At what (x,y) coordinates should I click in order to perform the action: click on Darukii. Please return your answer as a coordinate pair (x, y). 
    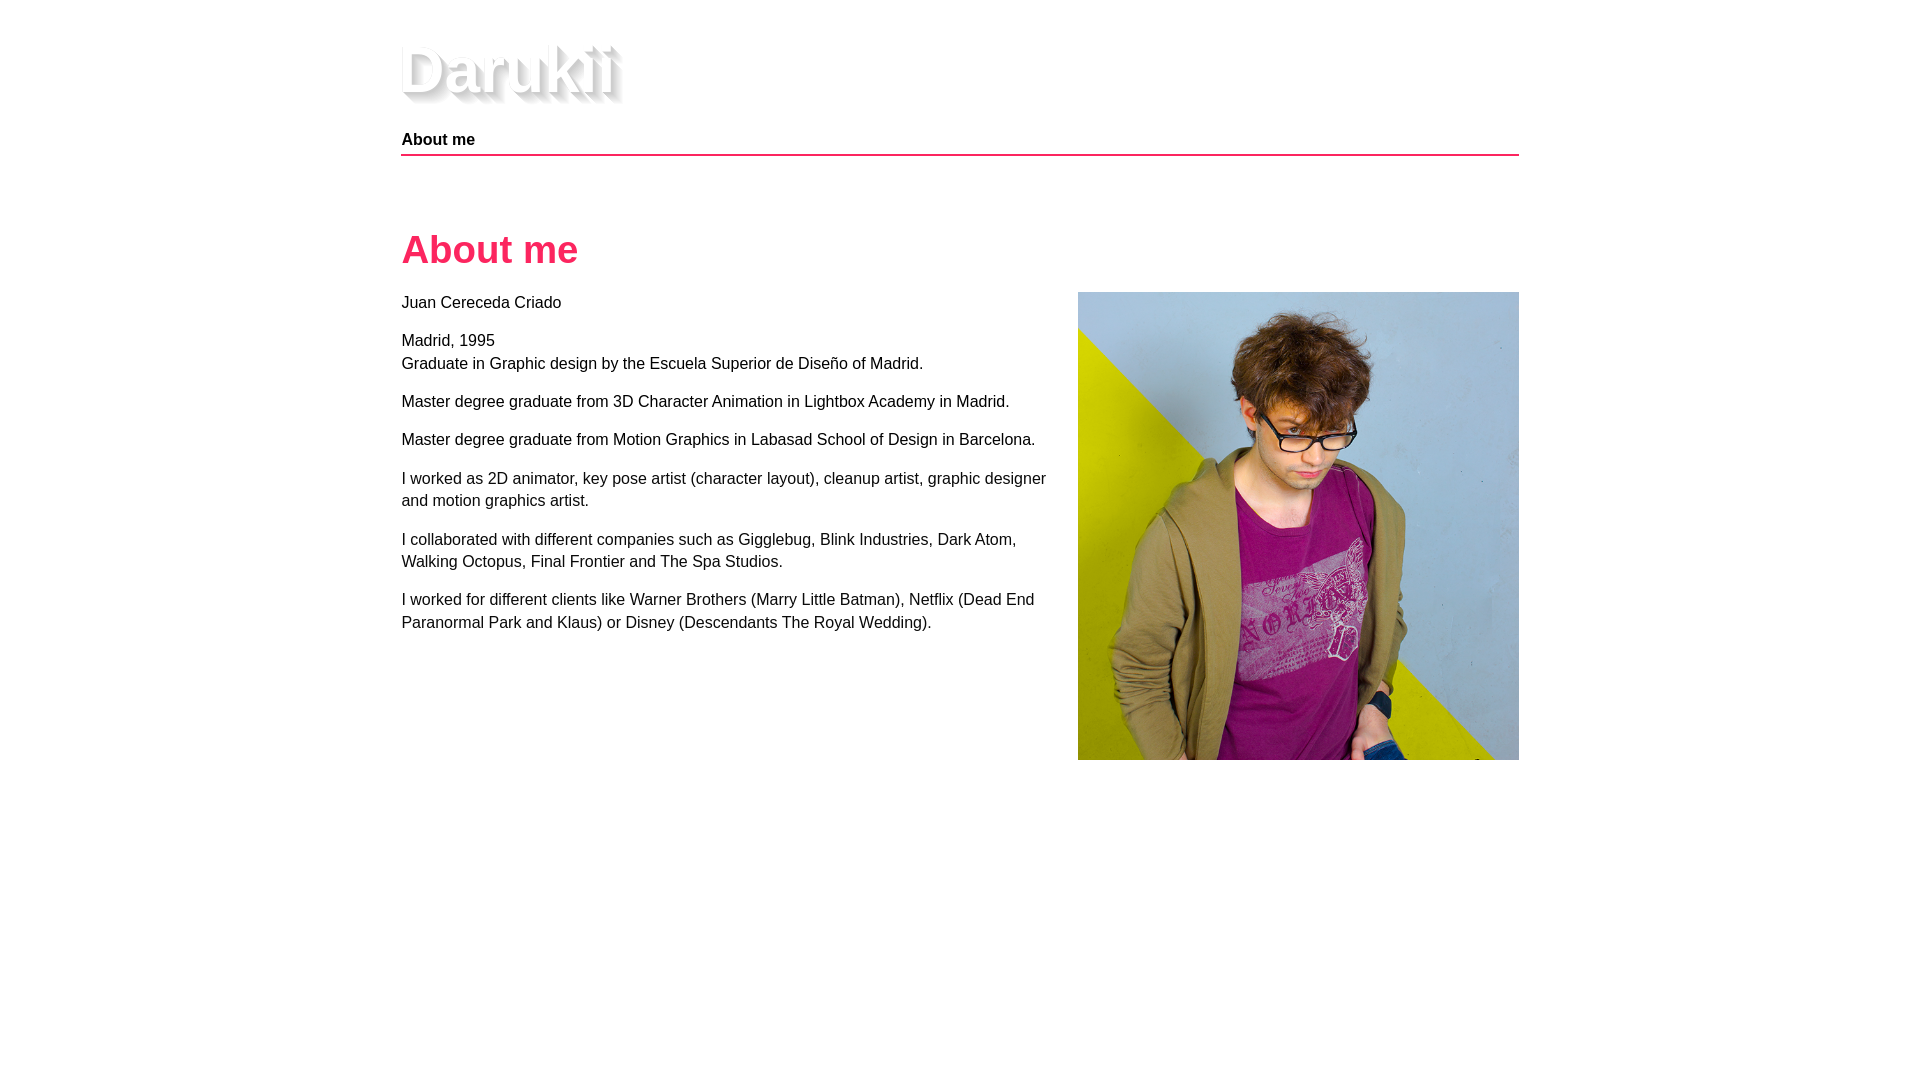
    Looking at the image, I should click on (506, 69).